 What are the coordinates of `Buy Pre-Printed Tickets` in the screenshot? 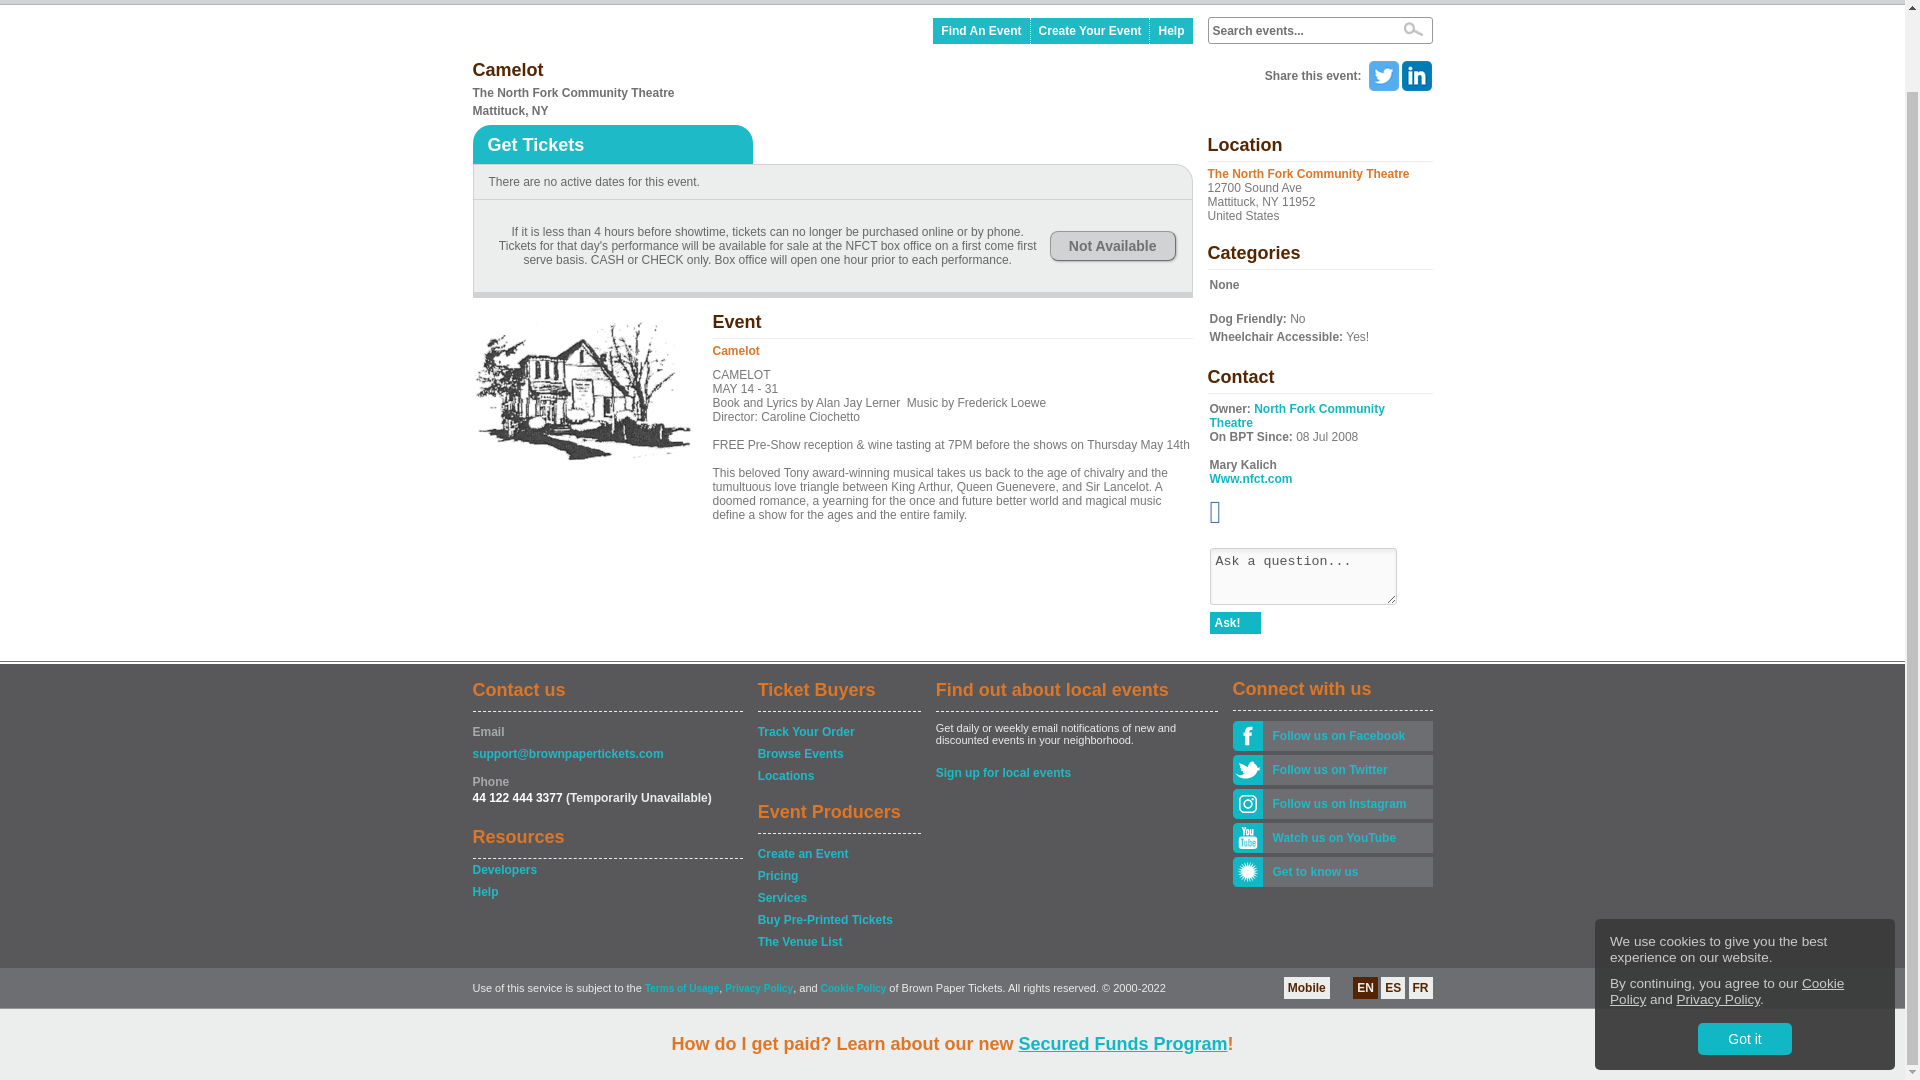 It's located at (838, 920).